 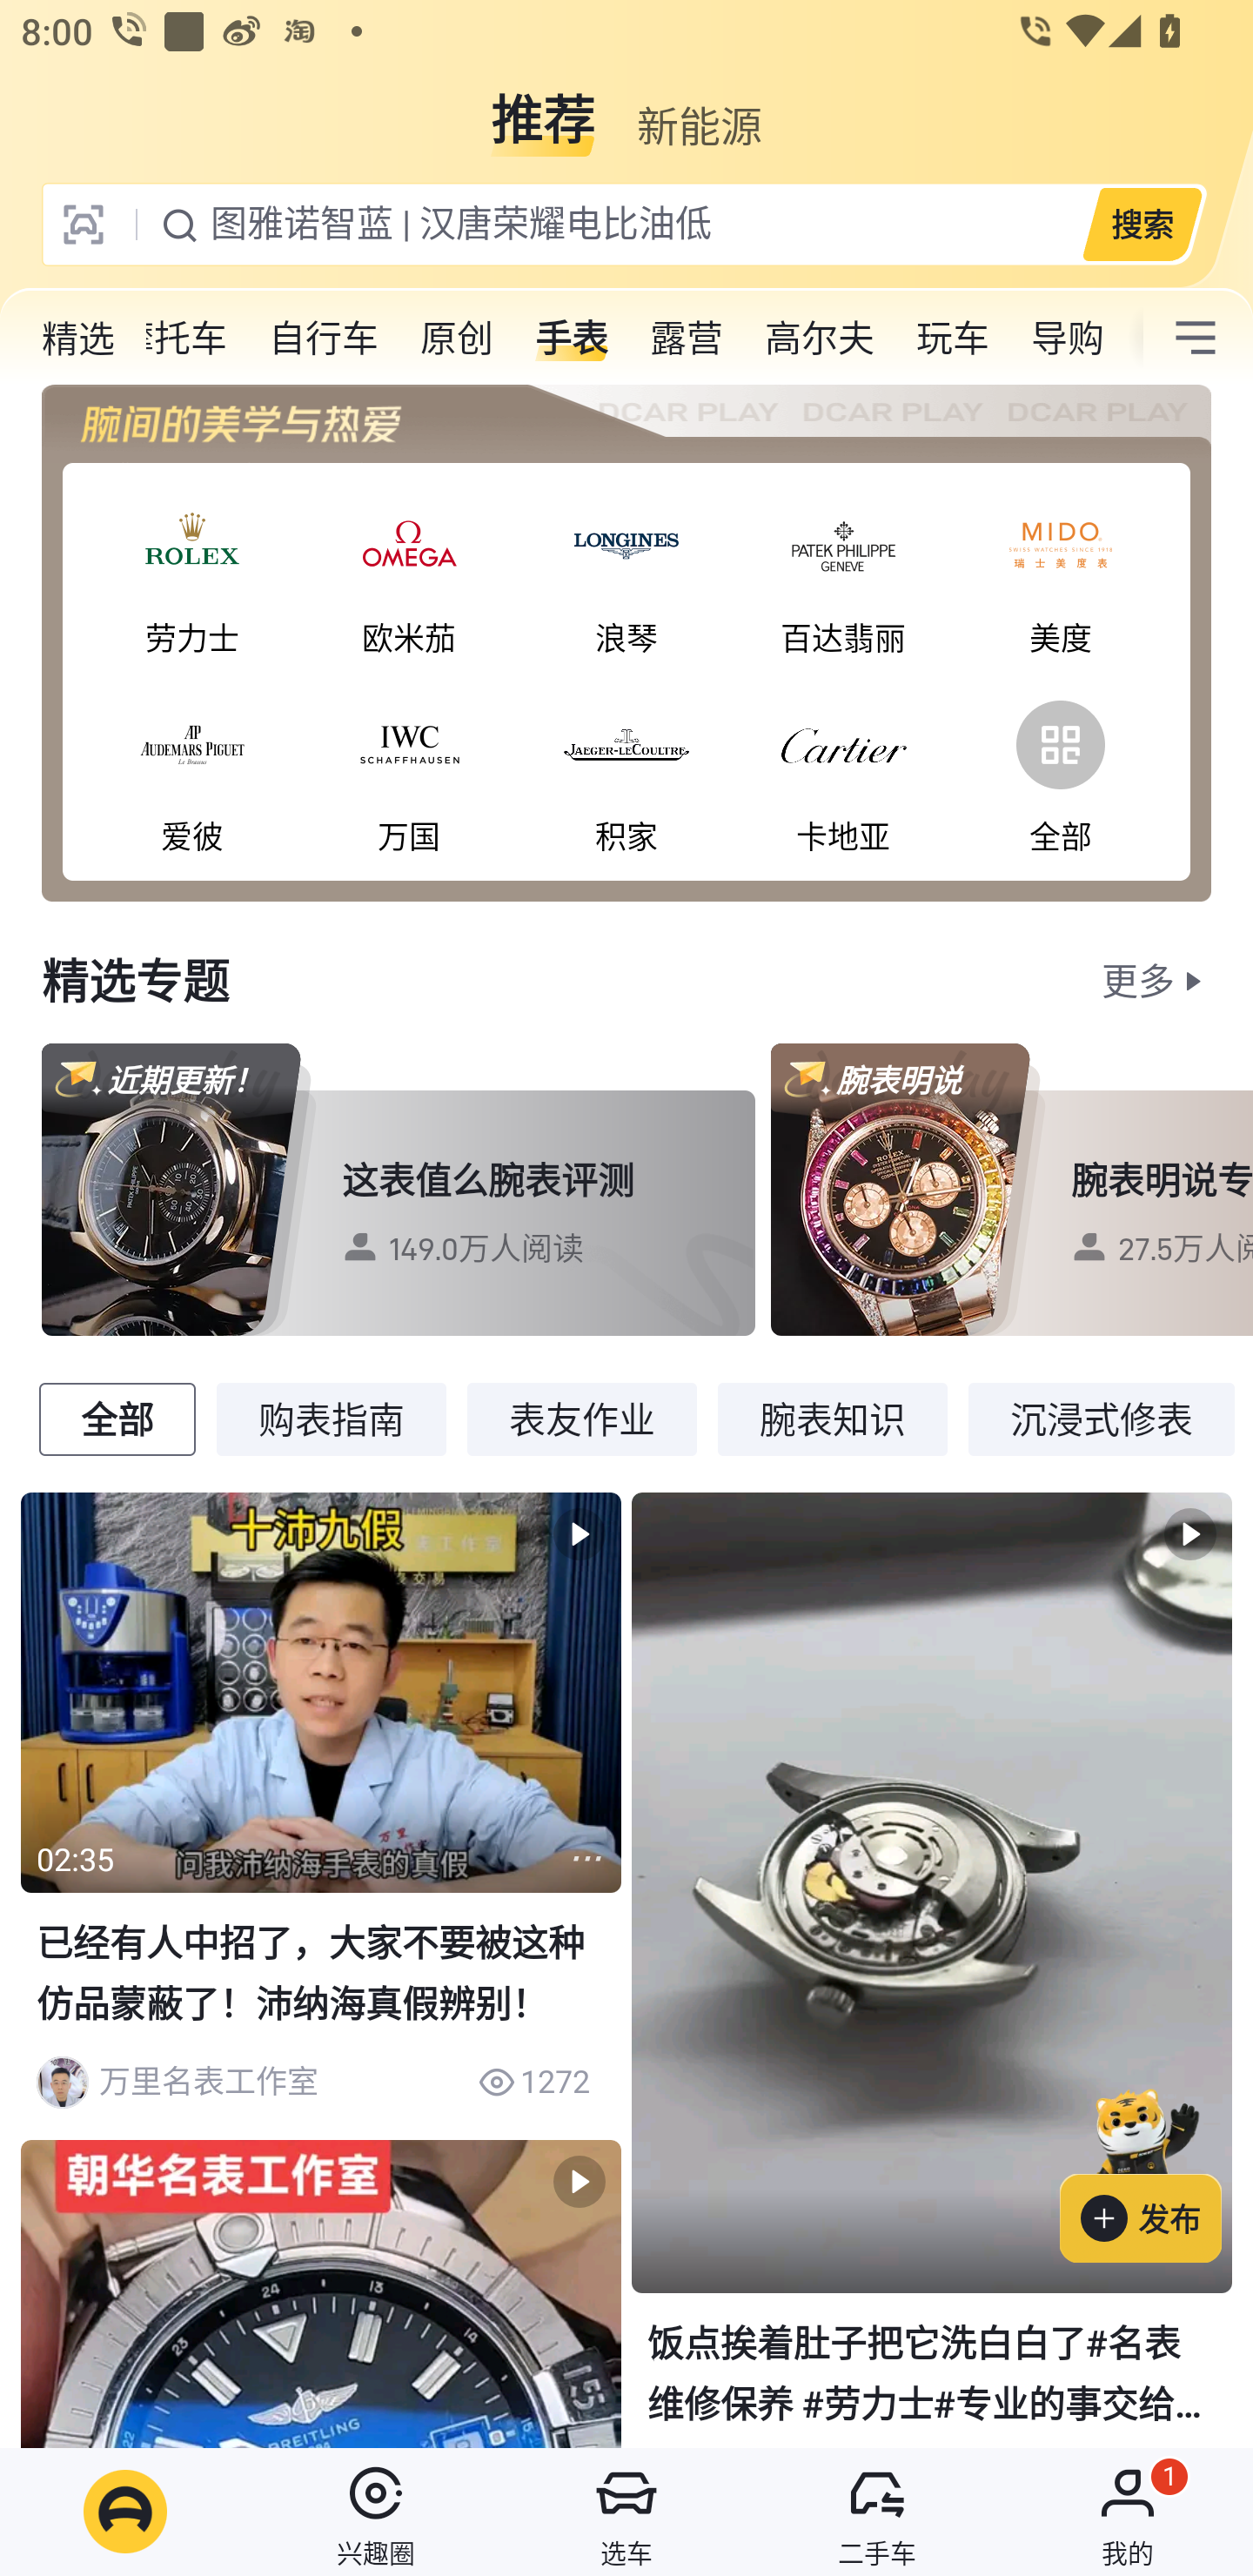 What do you see at coordinates (1011, 1190) in the screenshot?
I see `腕表明说 腕表明说专业评测  27.5万人阅读` at bounding box center [1011, 1190].